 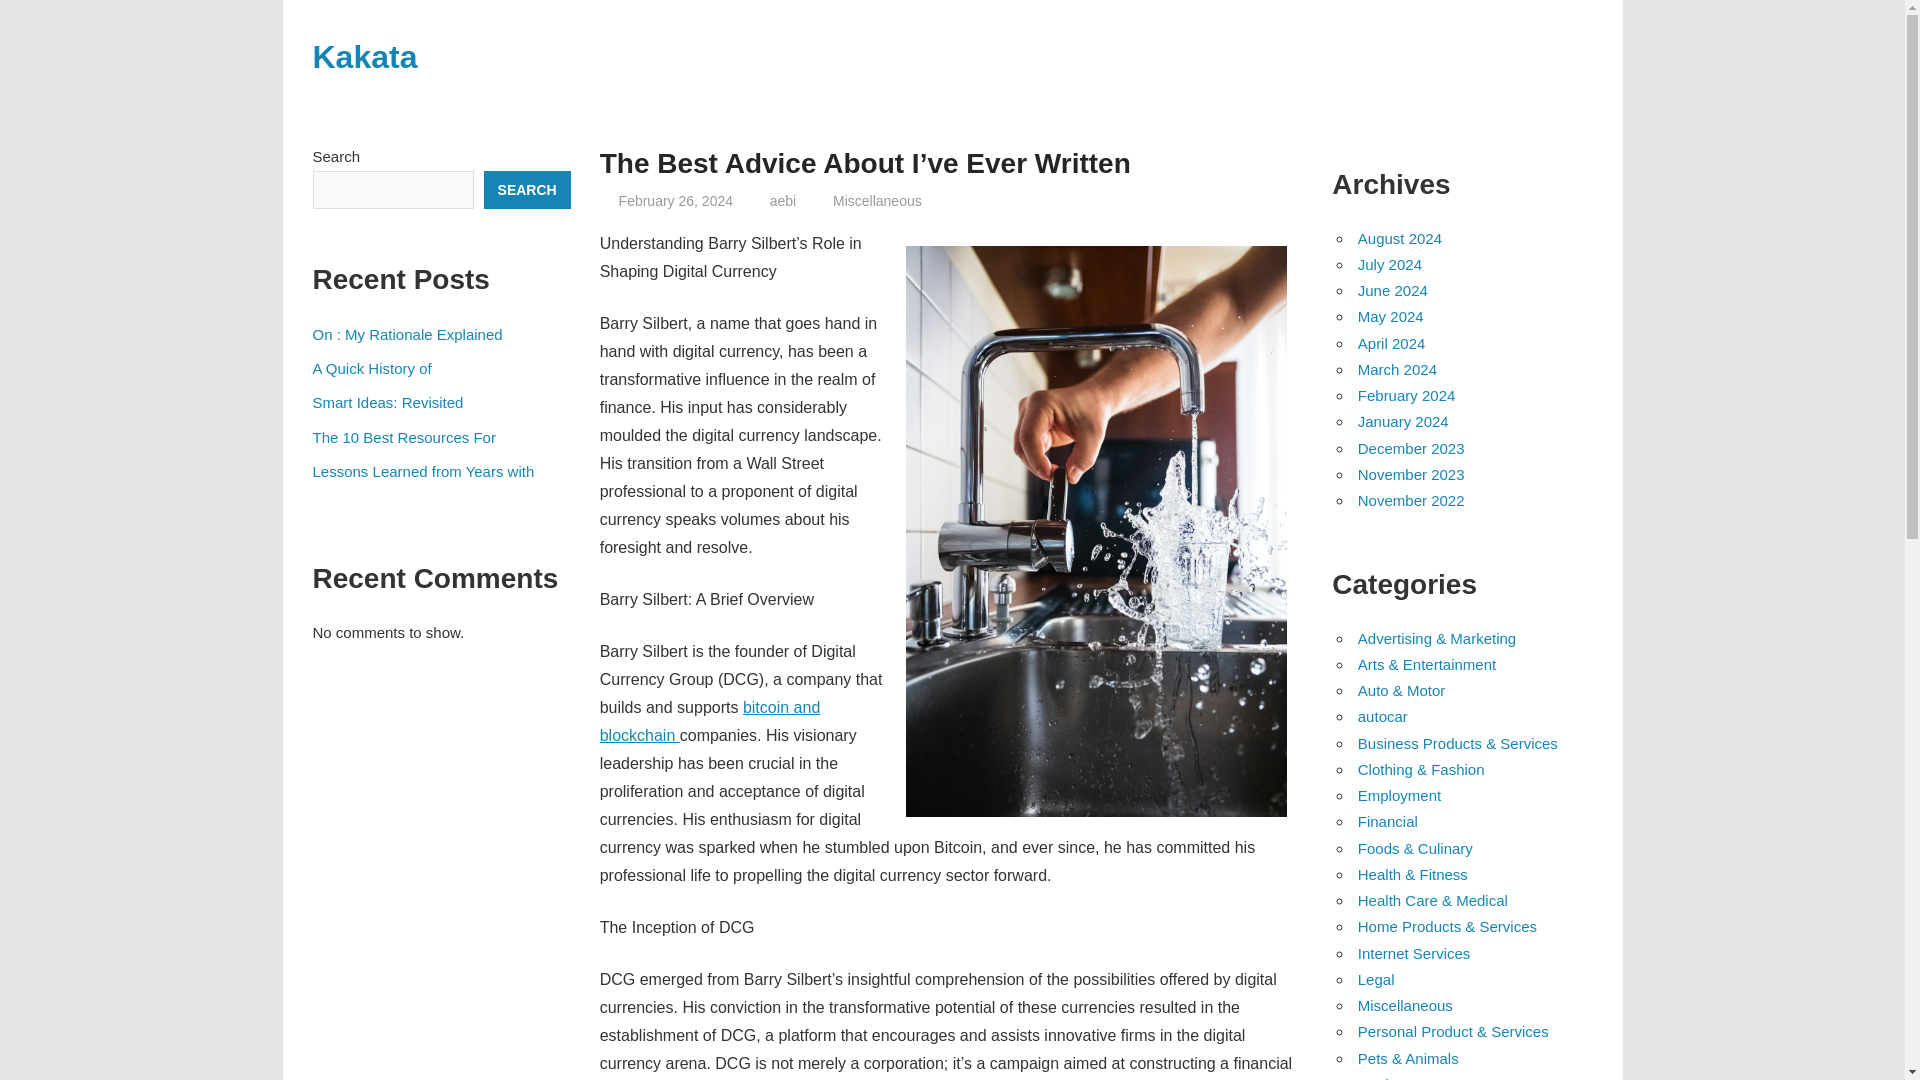 I want to click on Miscellaneous, so click(x=877, y=201).